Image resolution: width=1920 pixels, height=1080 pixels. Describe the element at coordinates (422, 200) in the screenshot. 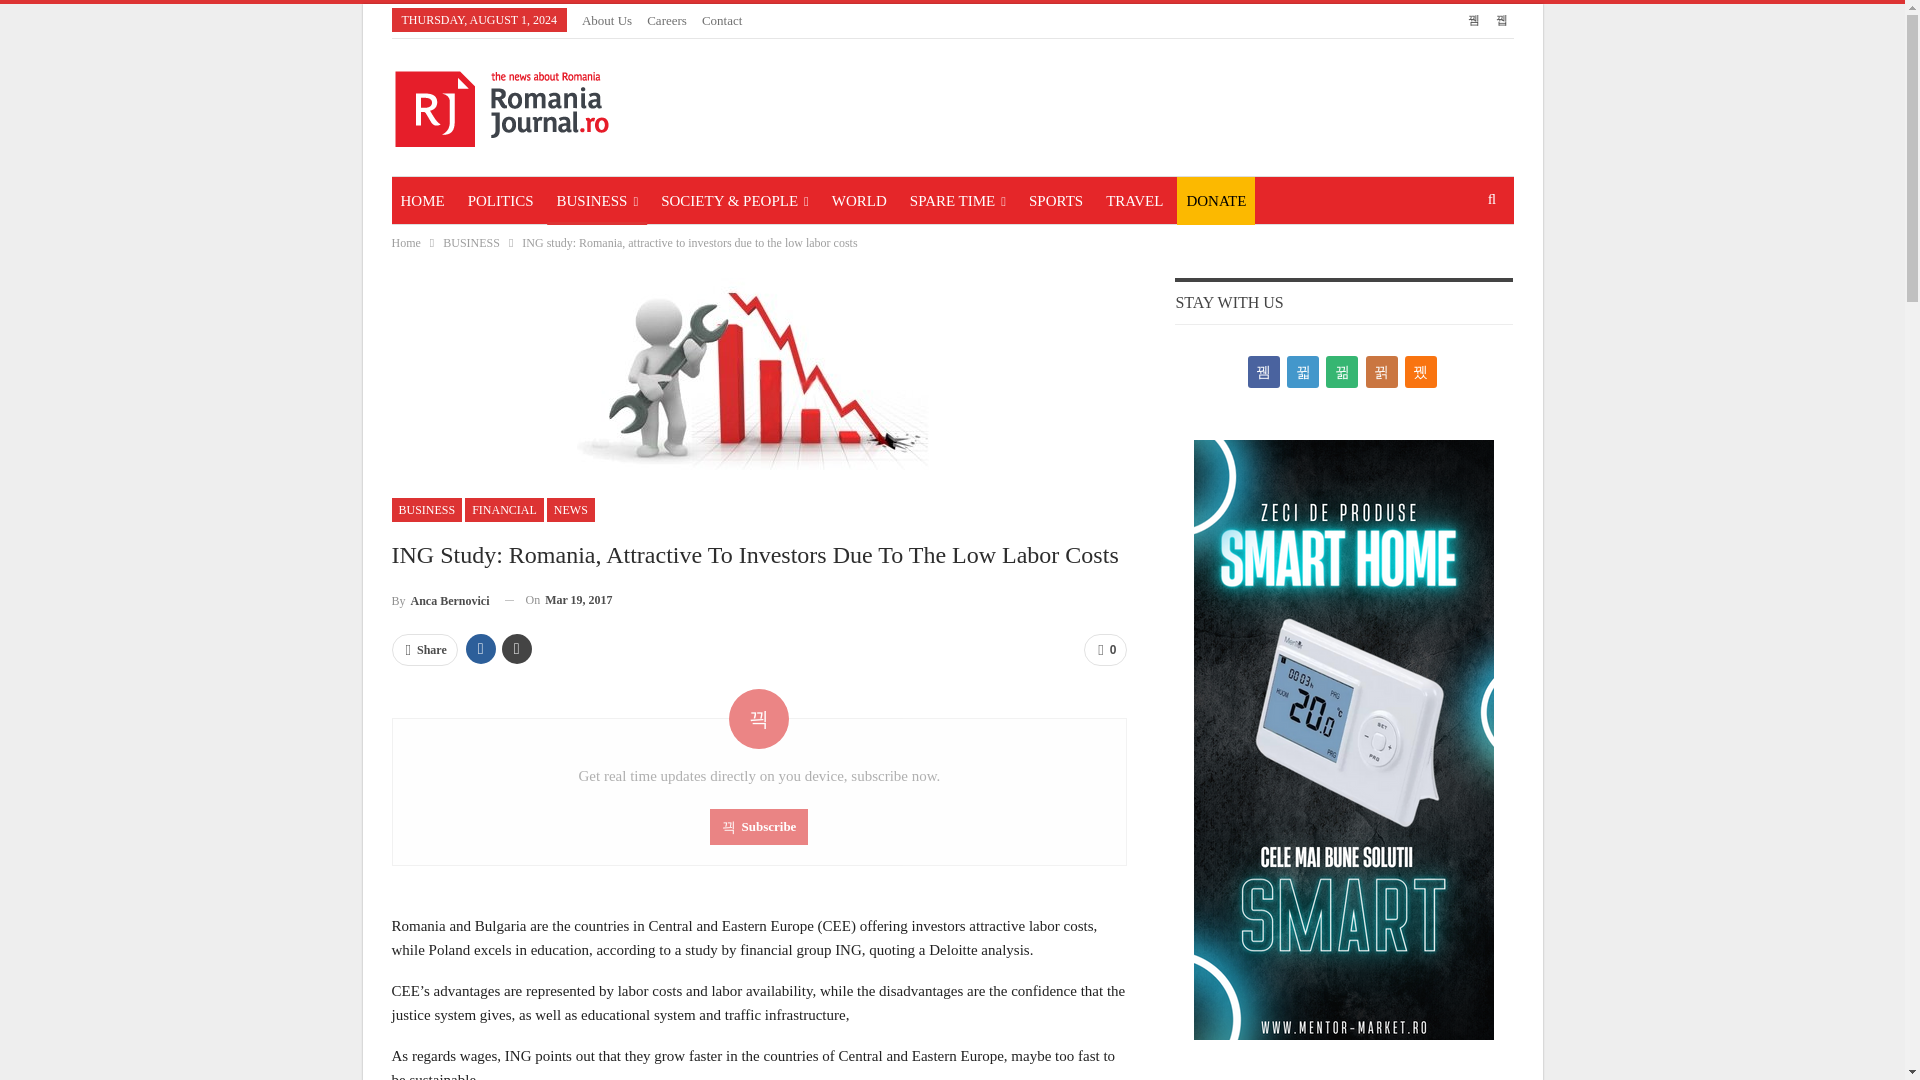

I see `HOME` at that location.